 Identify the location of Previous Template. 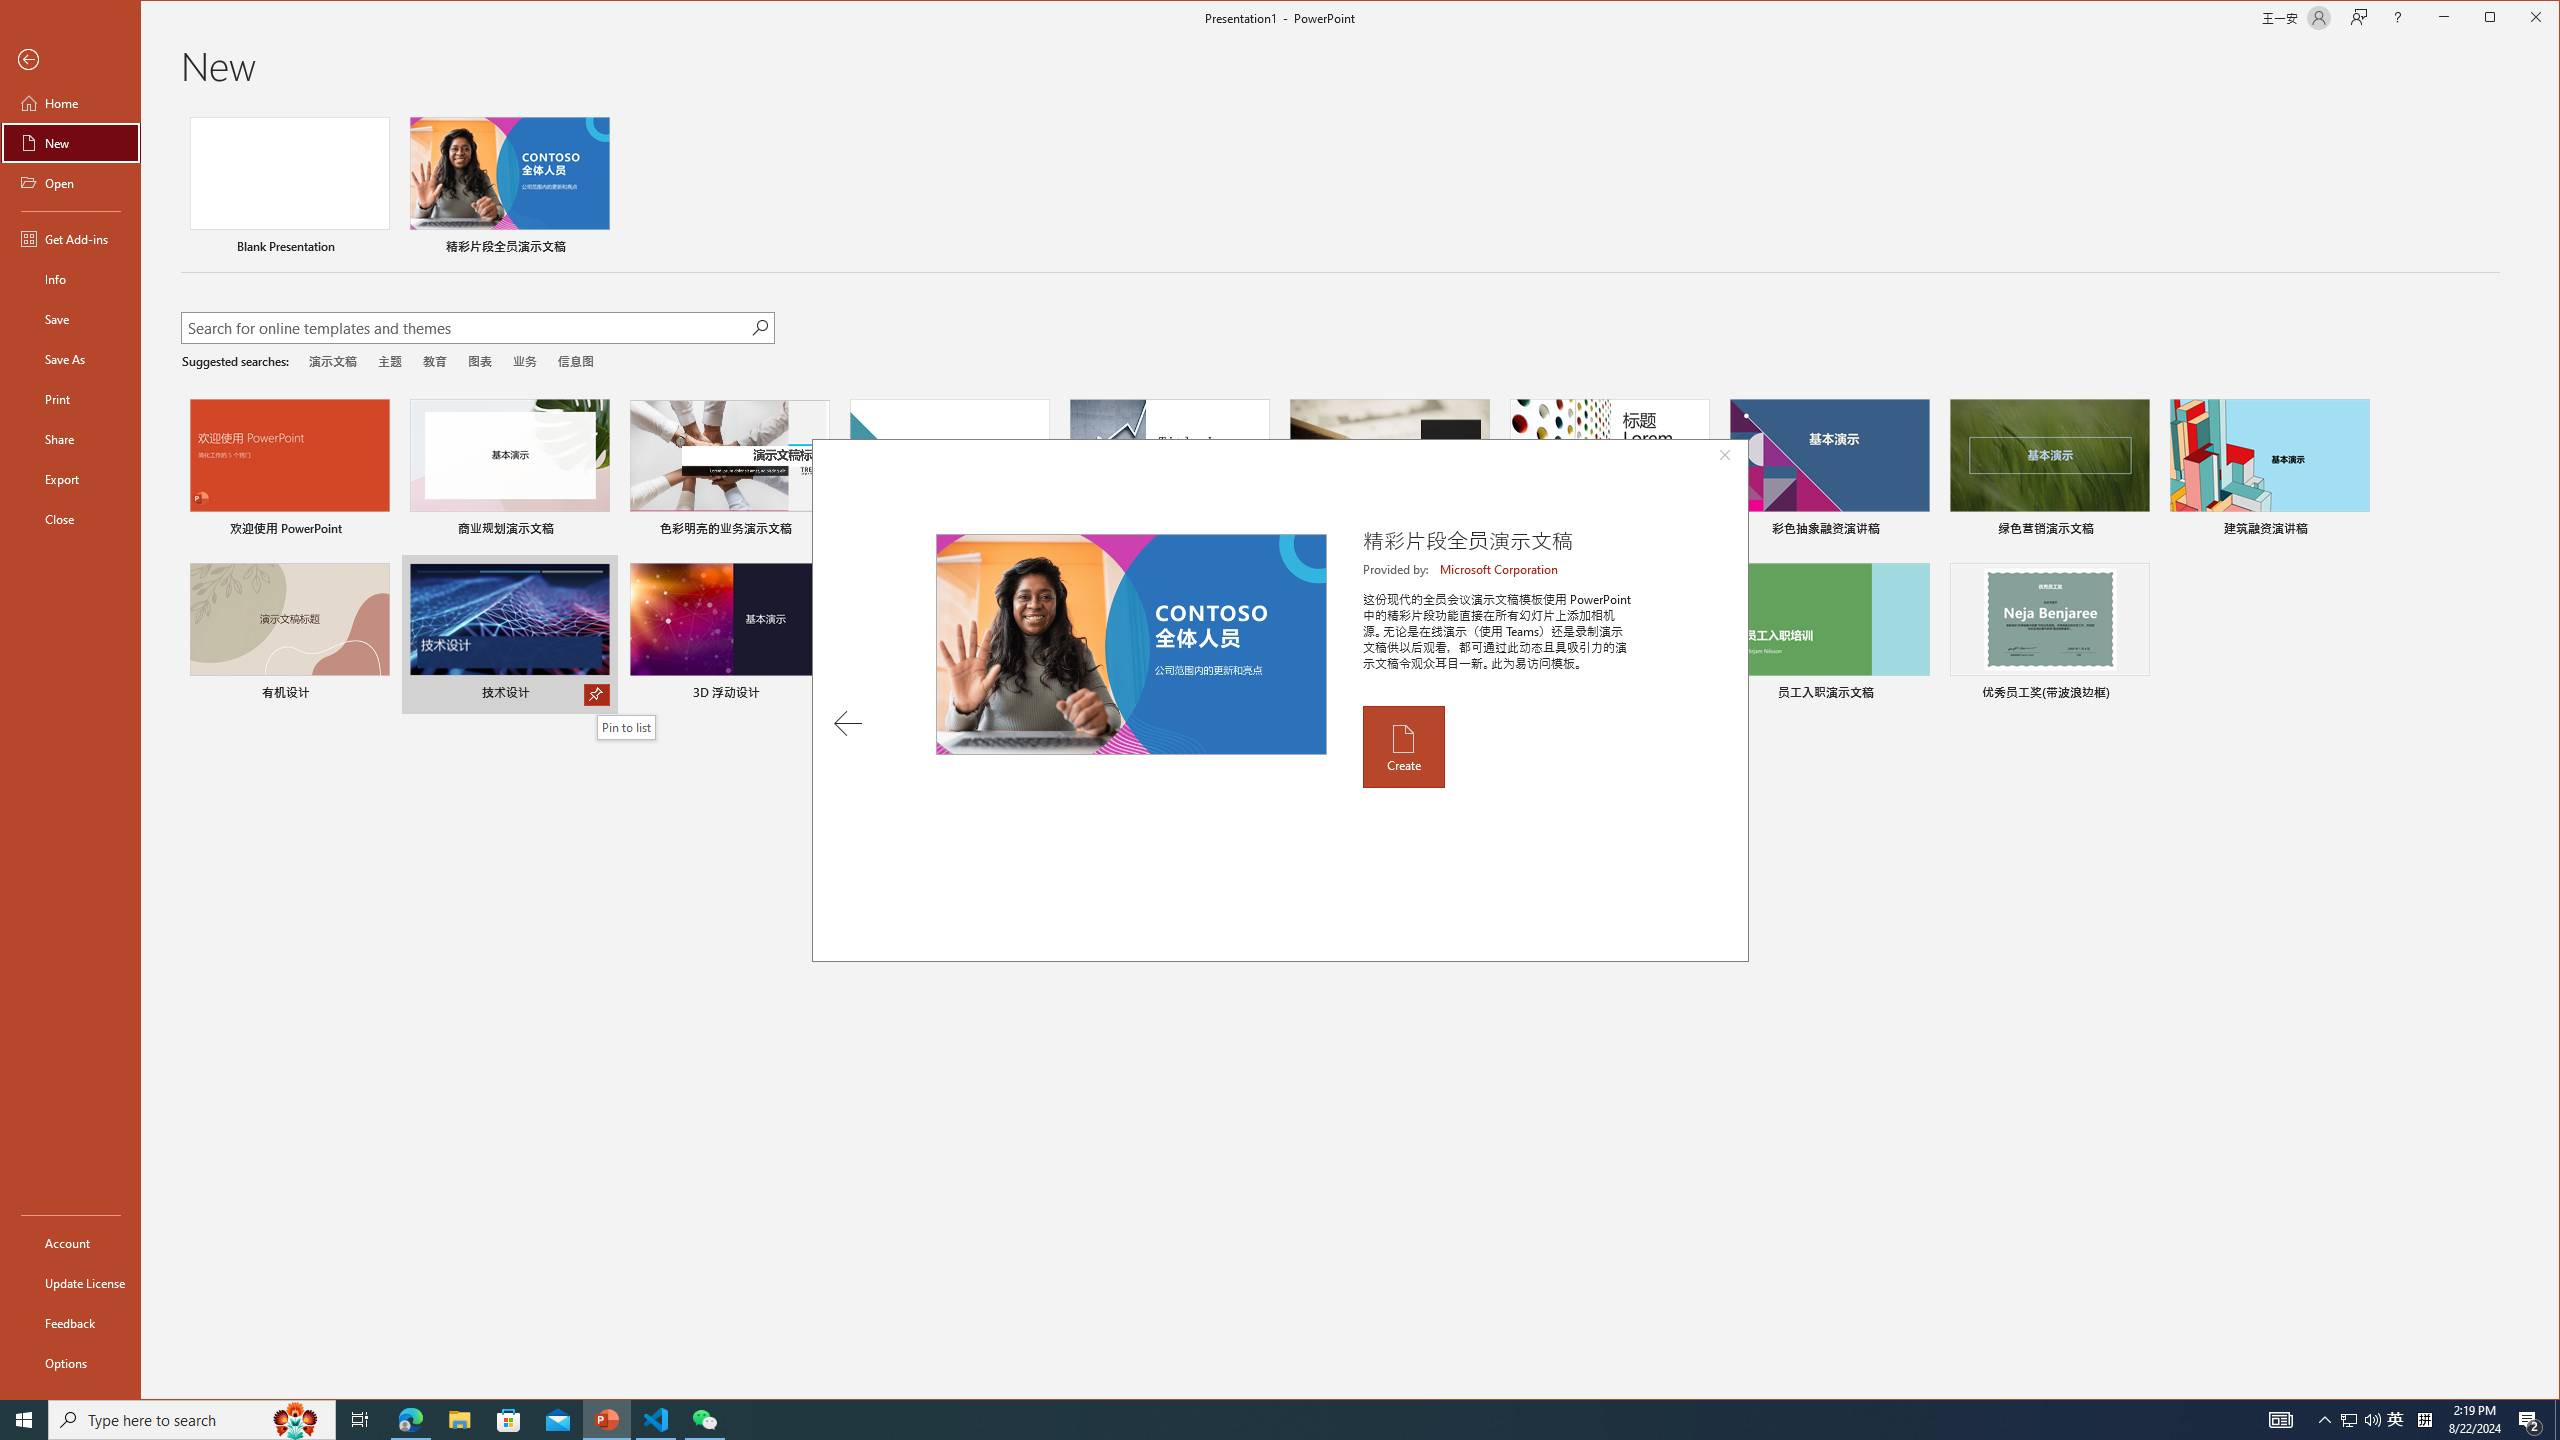
(847, 723).